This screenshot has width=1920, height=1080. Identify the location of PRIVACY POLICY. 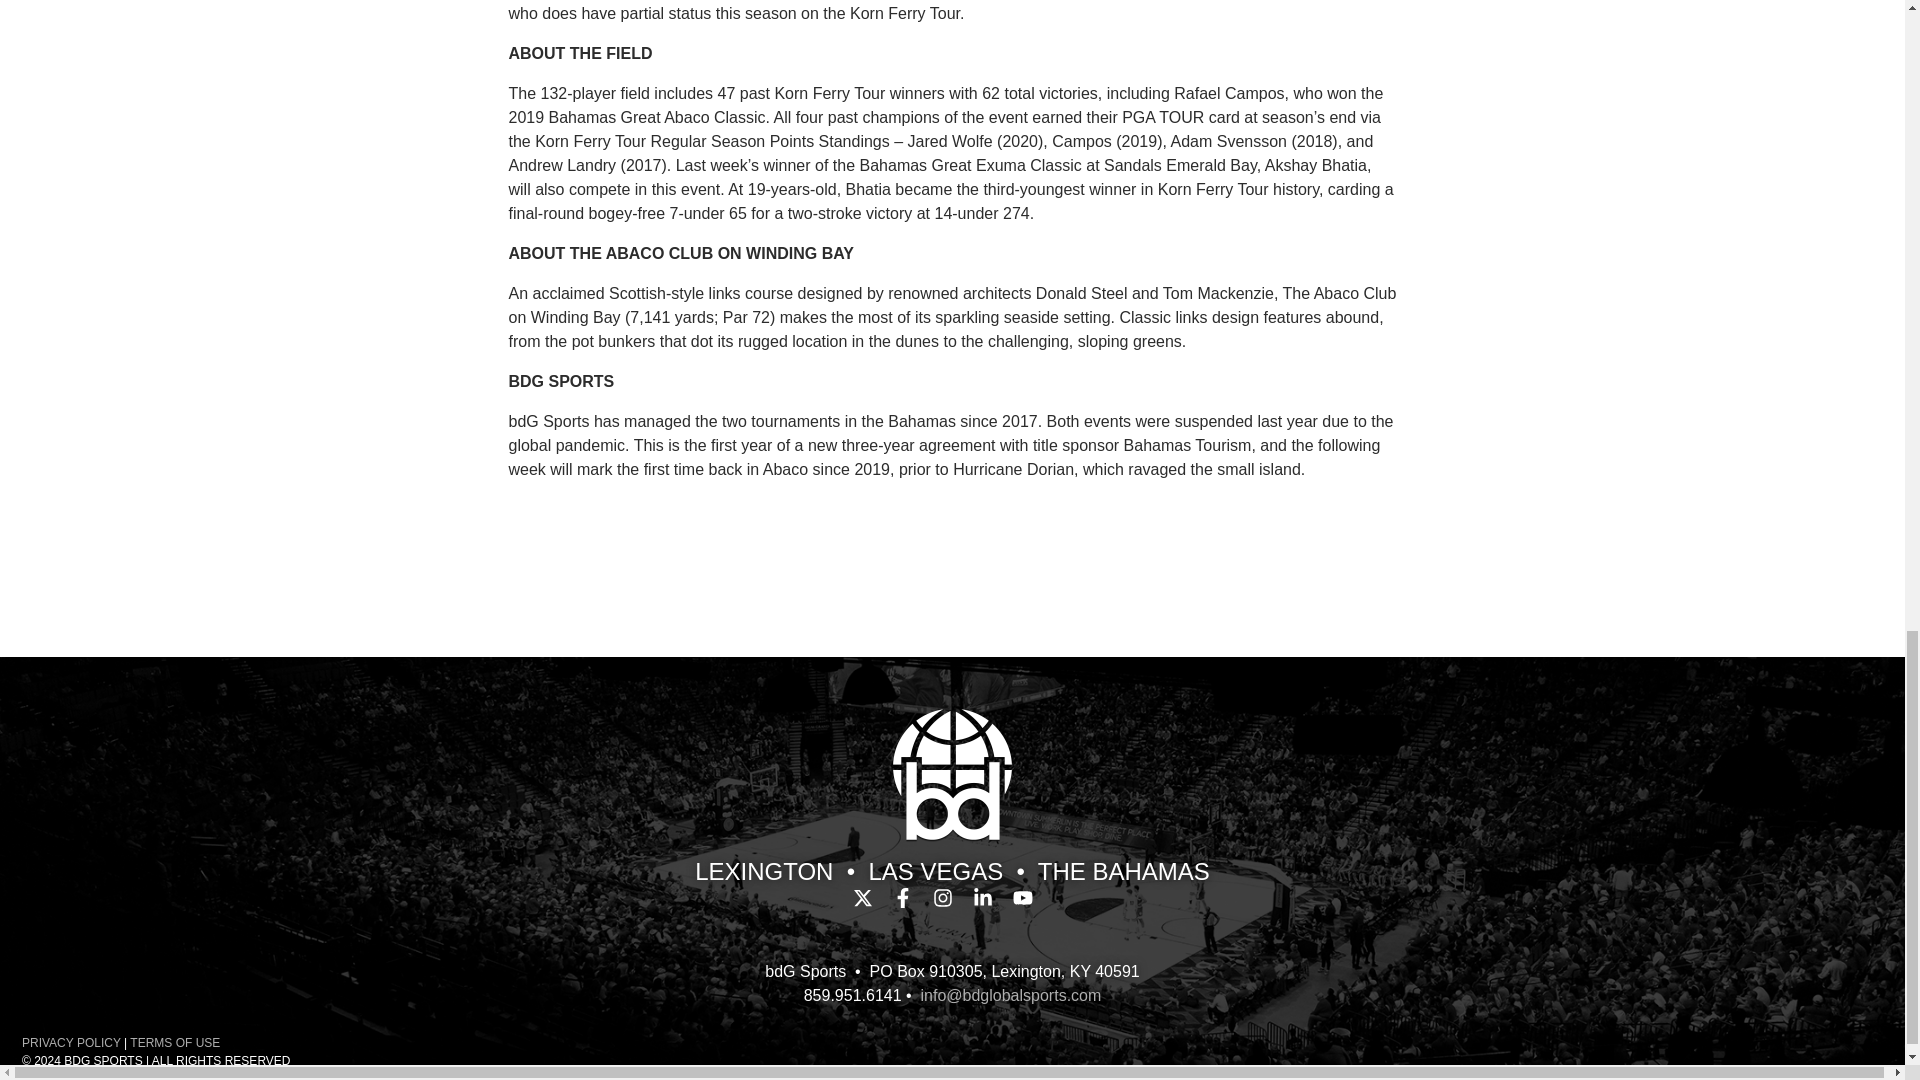
(70, 1042).